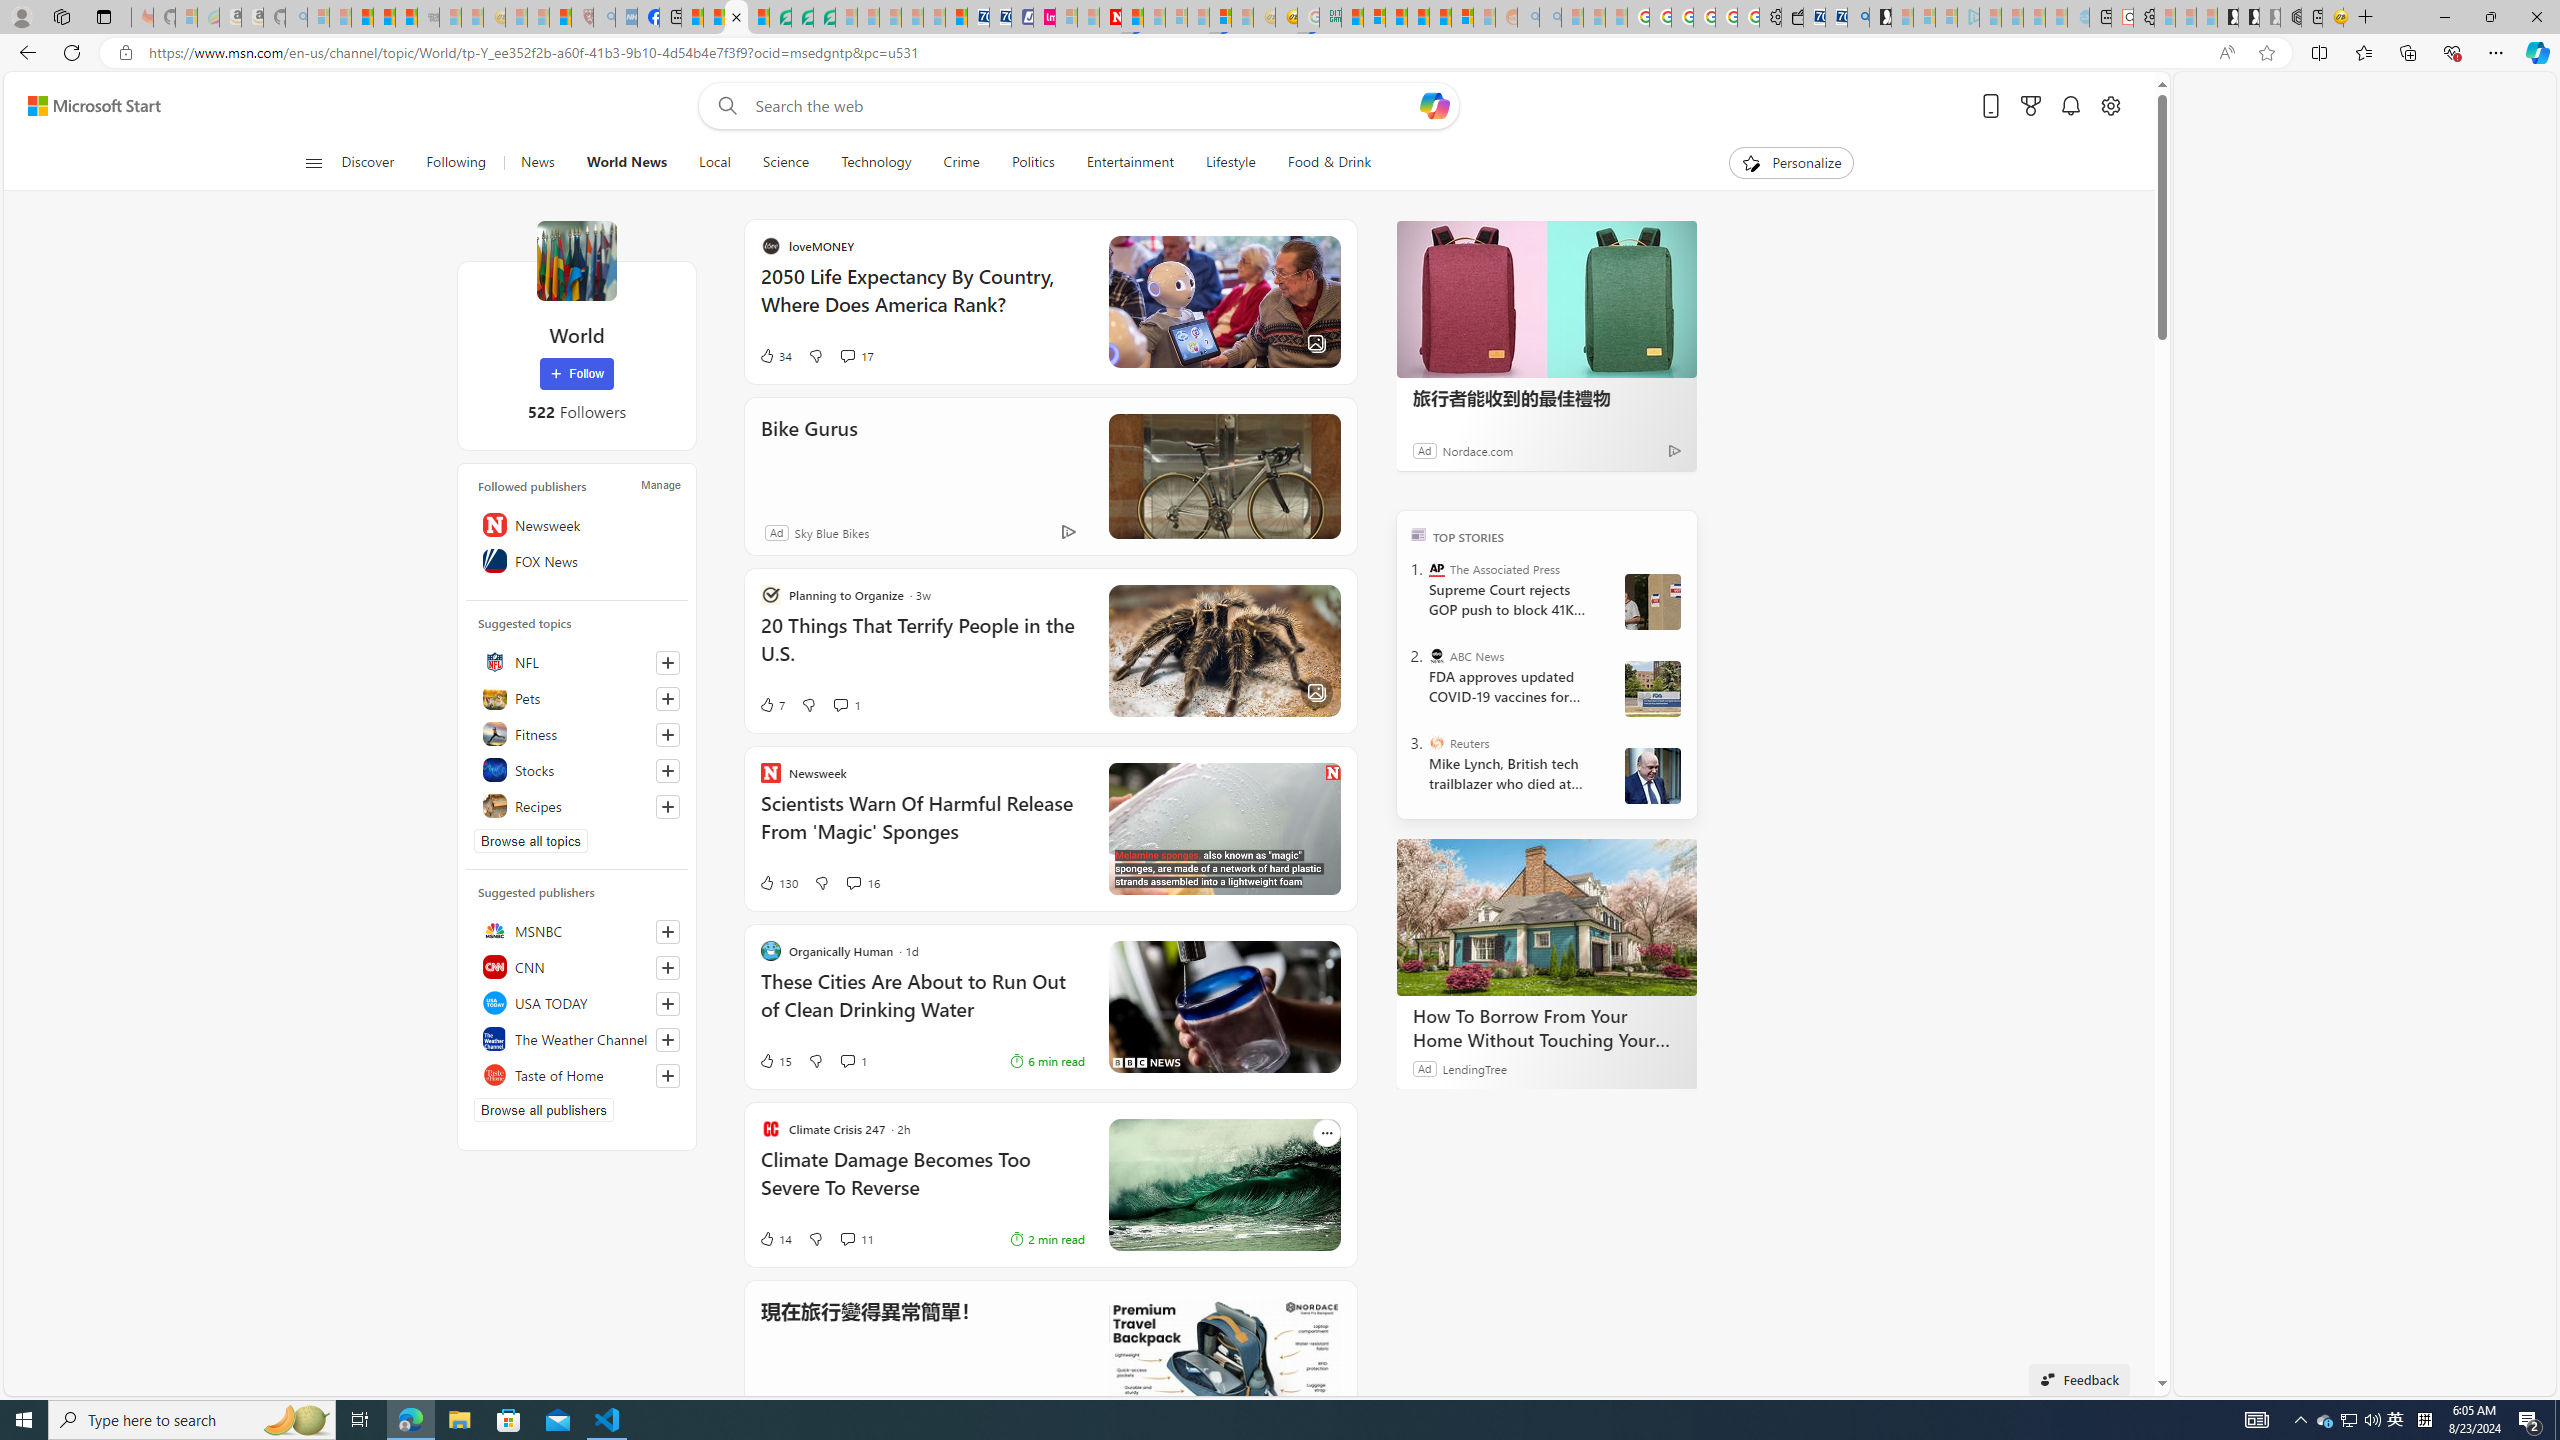 The height and width of the screenshot is (1440, 2560). Describe the element at coordinates (779, 17) in the screenshot. I see `LendingTree - Compare Lenders` at that location.